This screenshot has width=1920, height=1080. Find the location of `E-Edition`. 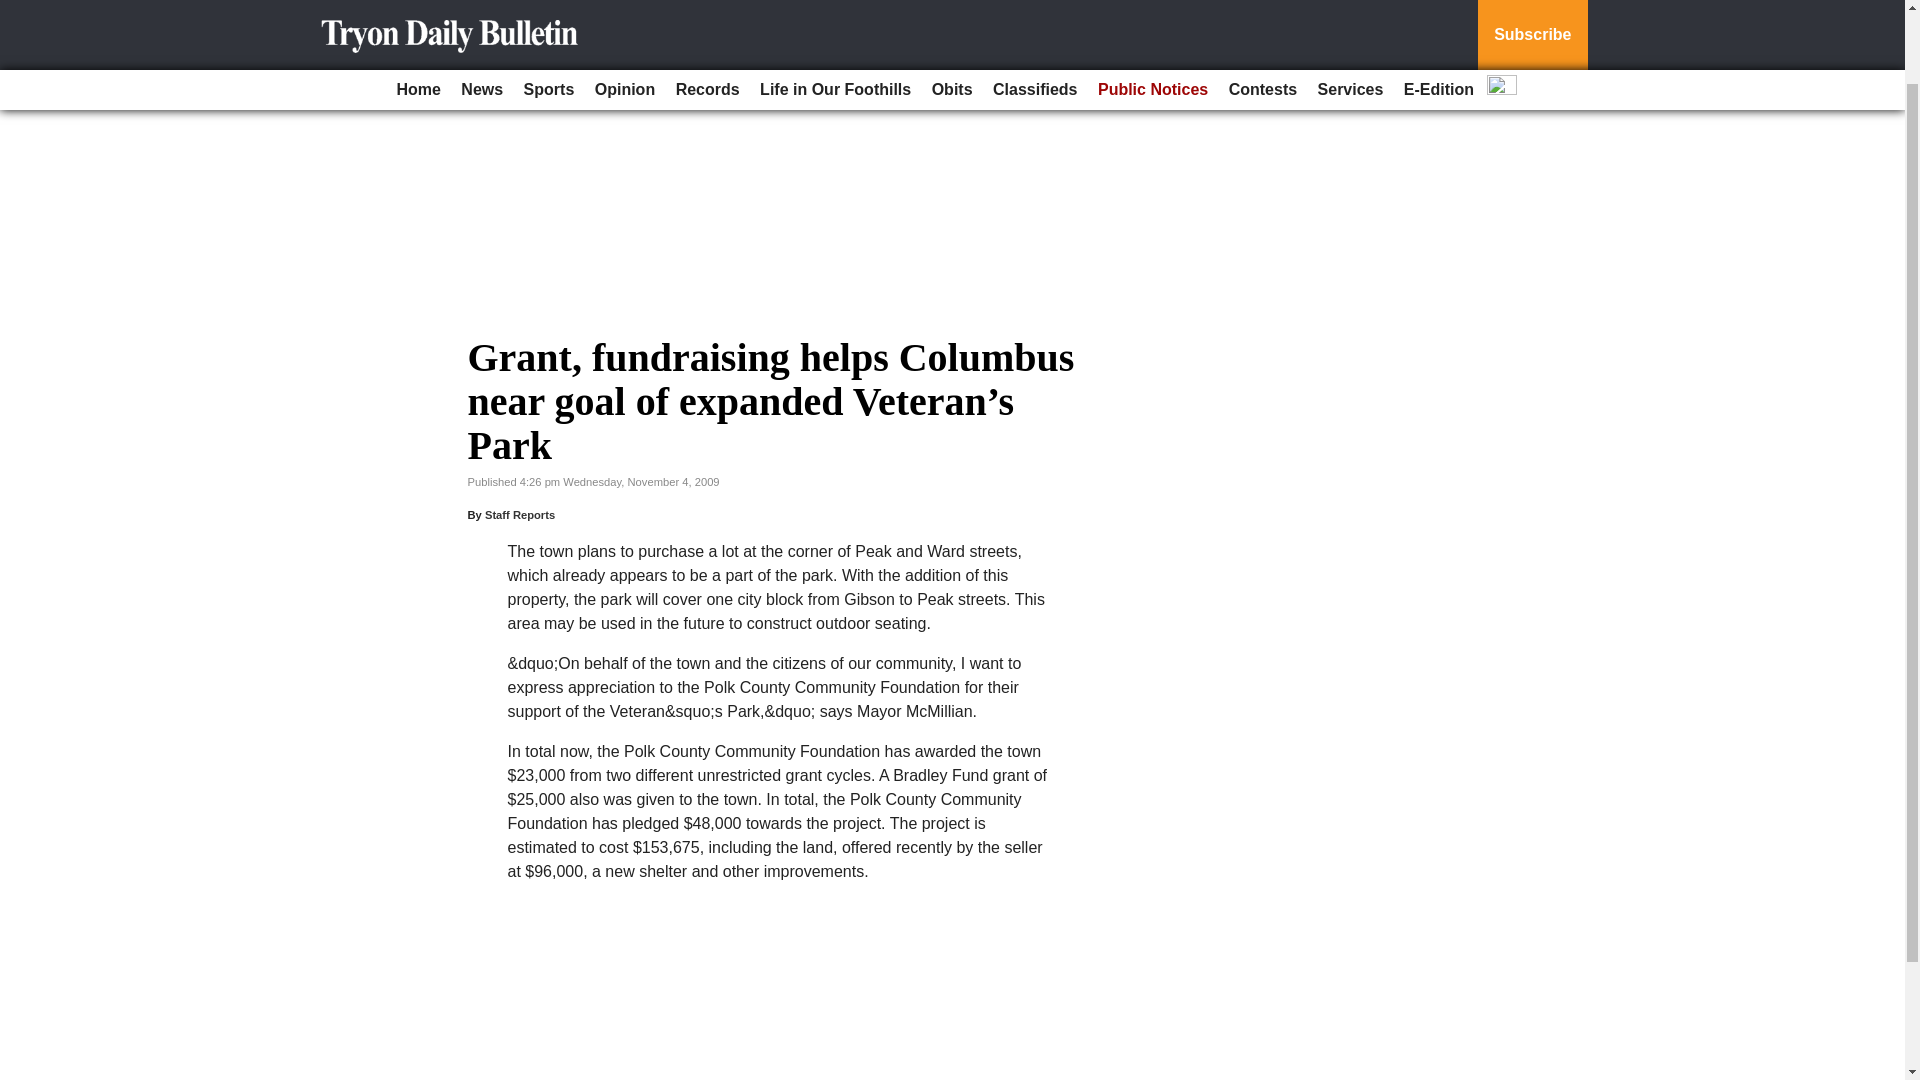

E-Edition is located at coordinates (1438, 12).